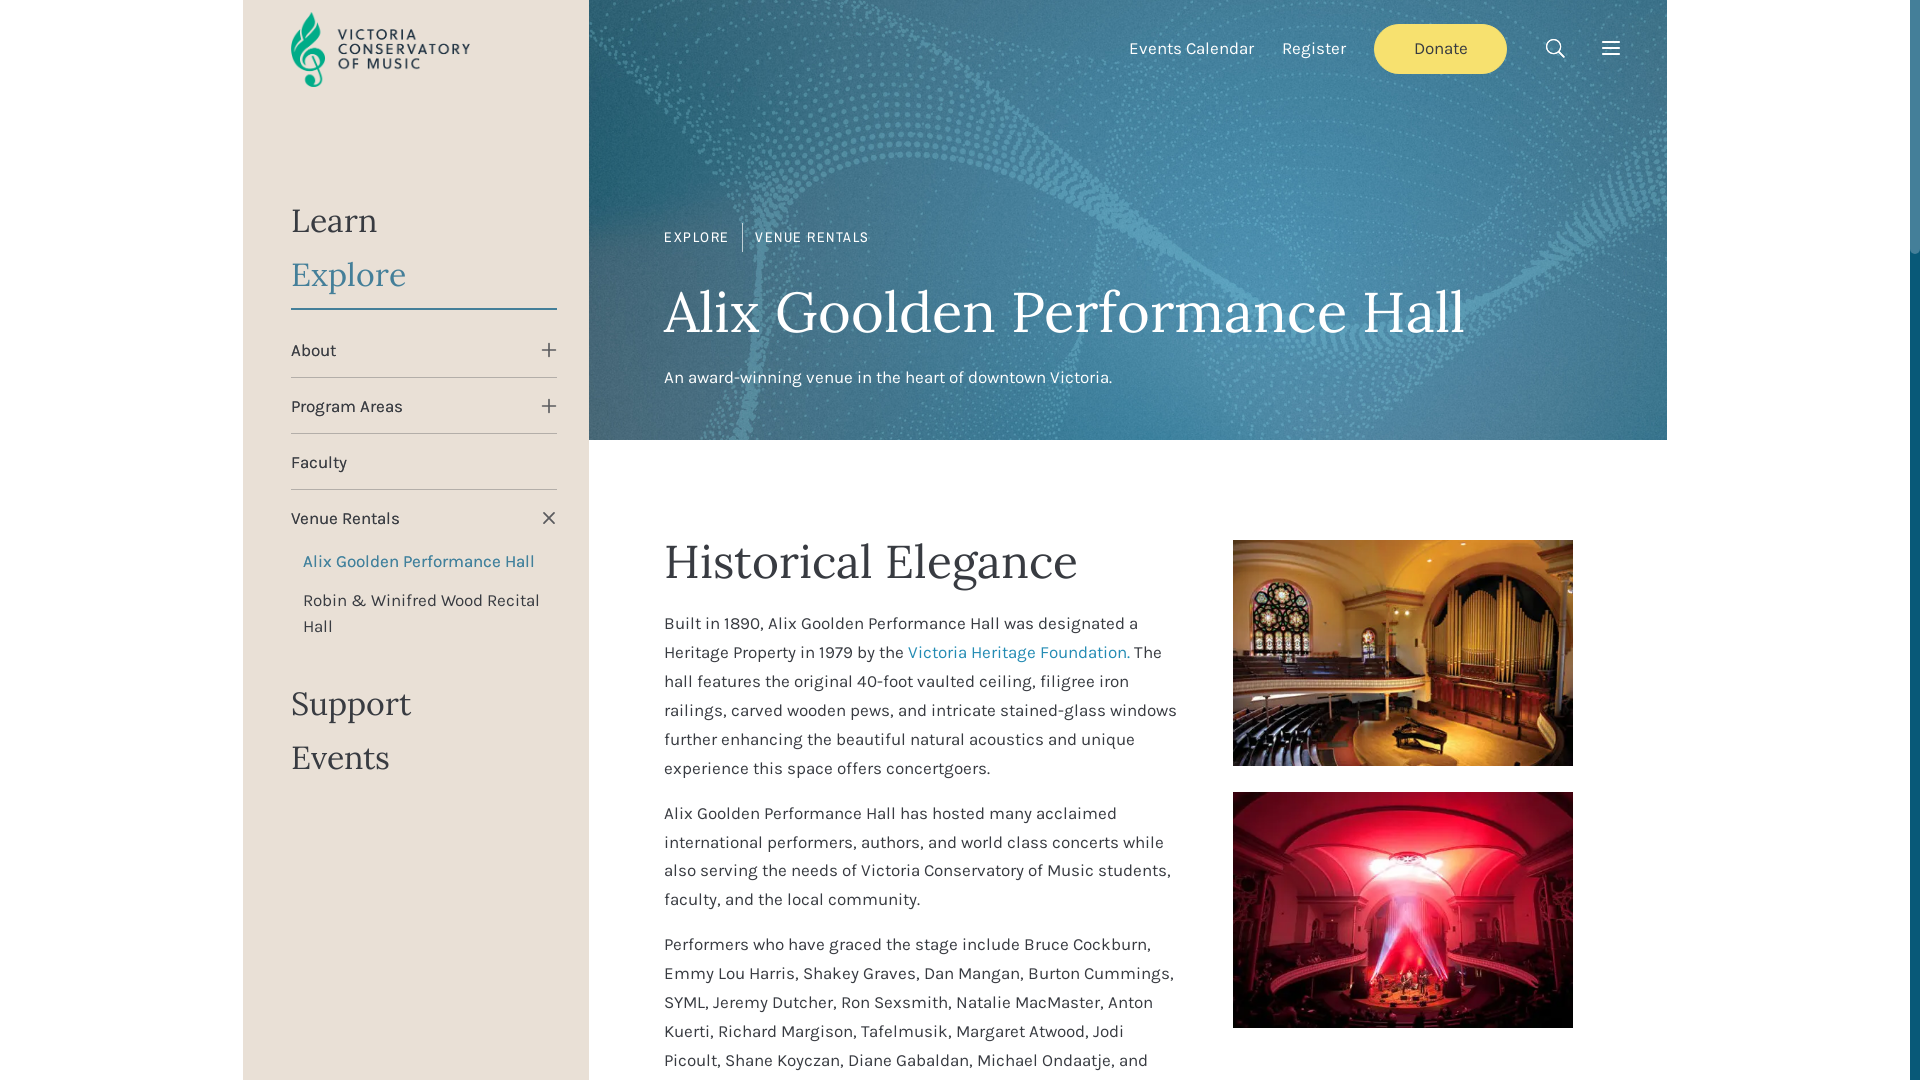 The image size is (1920, 1080). Describe the element at coordinates (346, 518) in the screenshot. I see `Venue Rentals` at that location.